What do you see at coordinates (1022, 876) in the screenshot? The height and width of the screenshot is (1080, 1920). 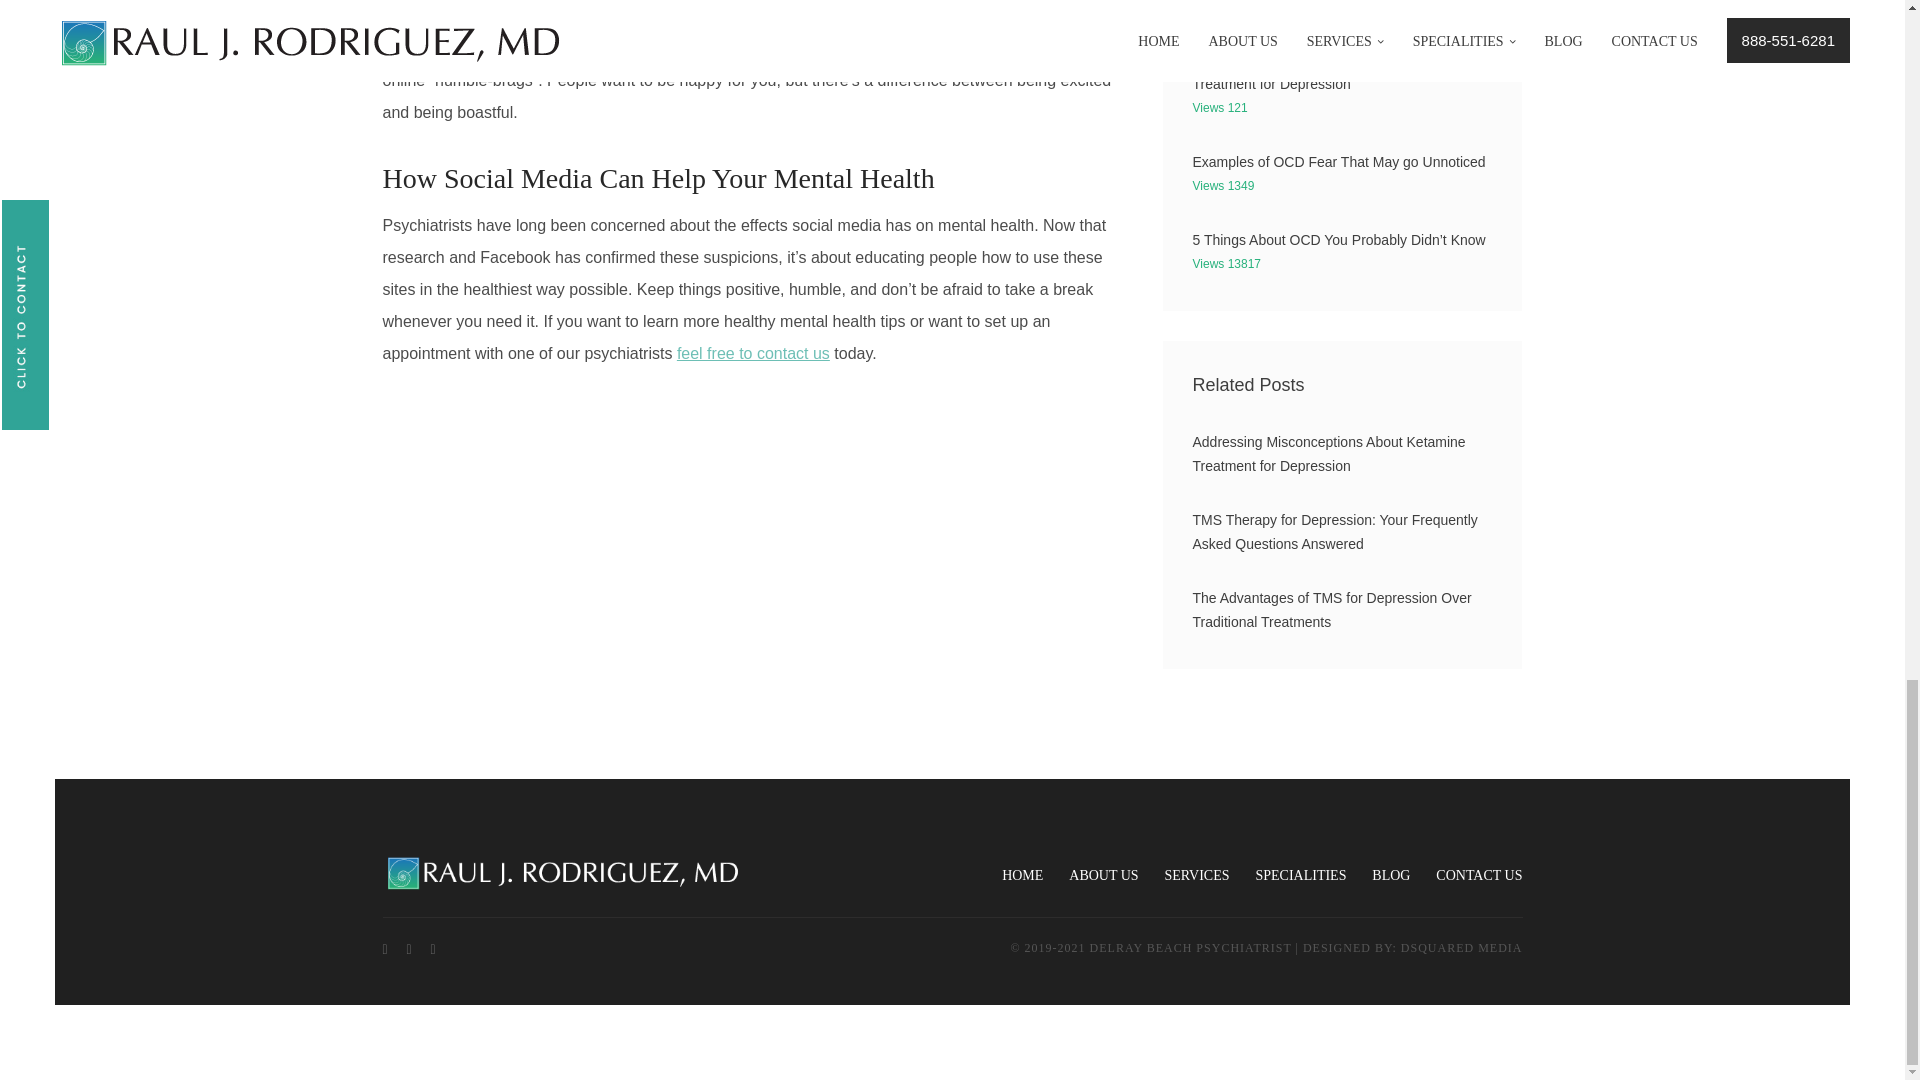 I see `HOME` at bounding box center [1022, 876].